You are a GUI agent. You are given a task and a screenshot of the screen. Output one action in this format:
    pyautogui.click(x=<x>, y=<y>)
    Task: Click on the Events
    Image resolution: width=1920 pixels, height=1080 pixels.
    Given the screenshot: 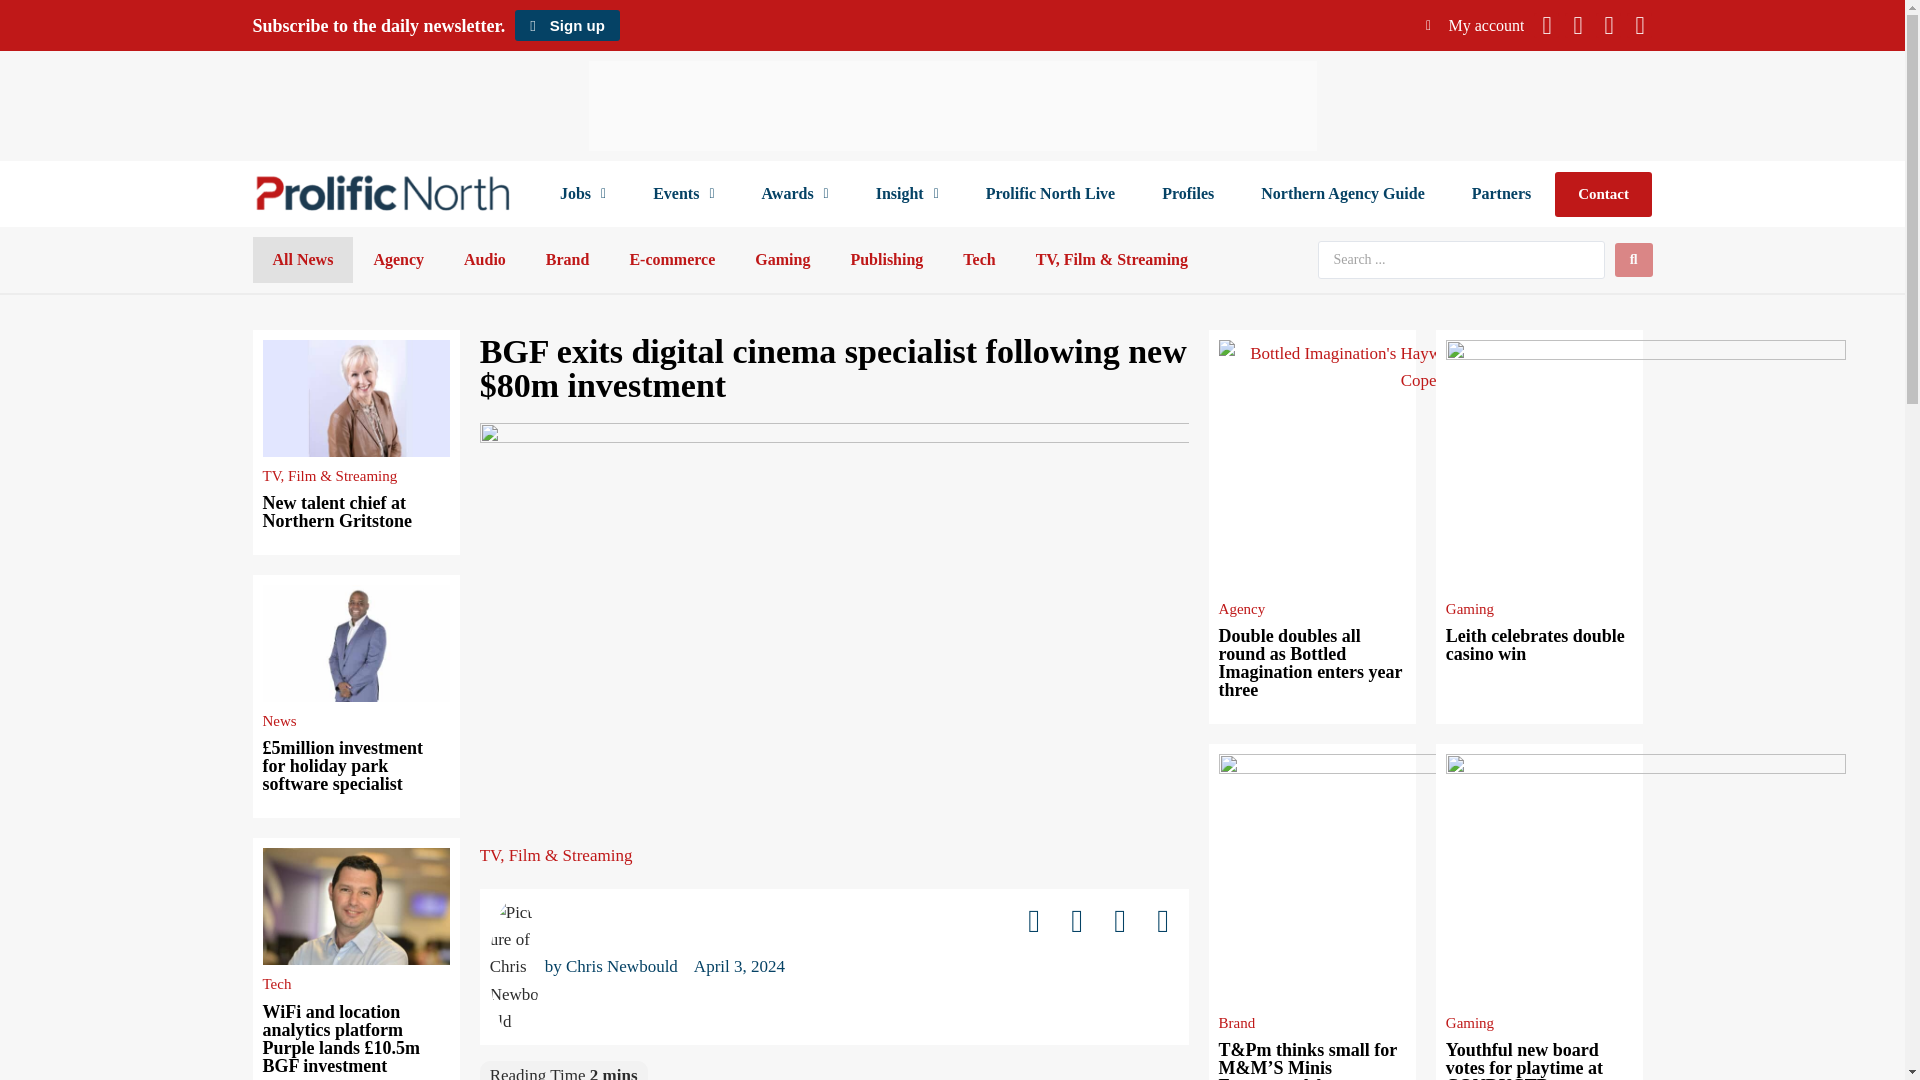 What is the action you would take?
    pyautogui.click(x=683, y=194)
    